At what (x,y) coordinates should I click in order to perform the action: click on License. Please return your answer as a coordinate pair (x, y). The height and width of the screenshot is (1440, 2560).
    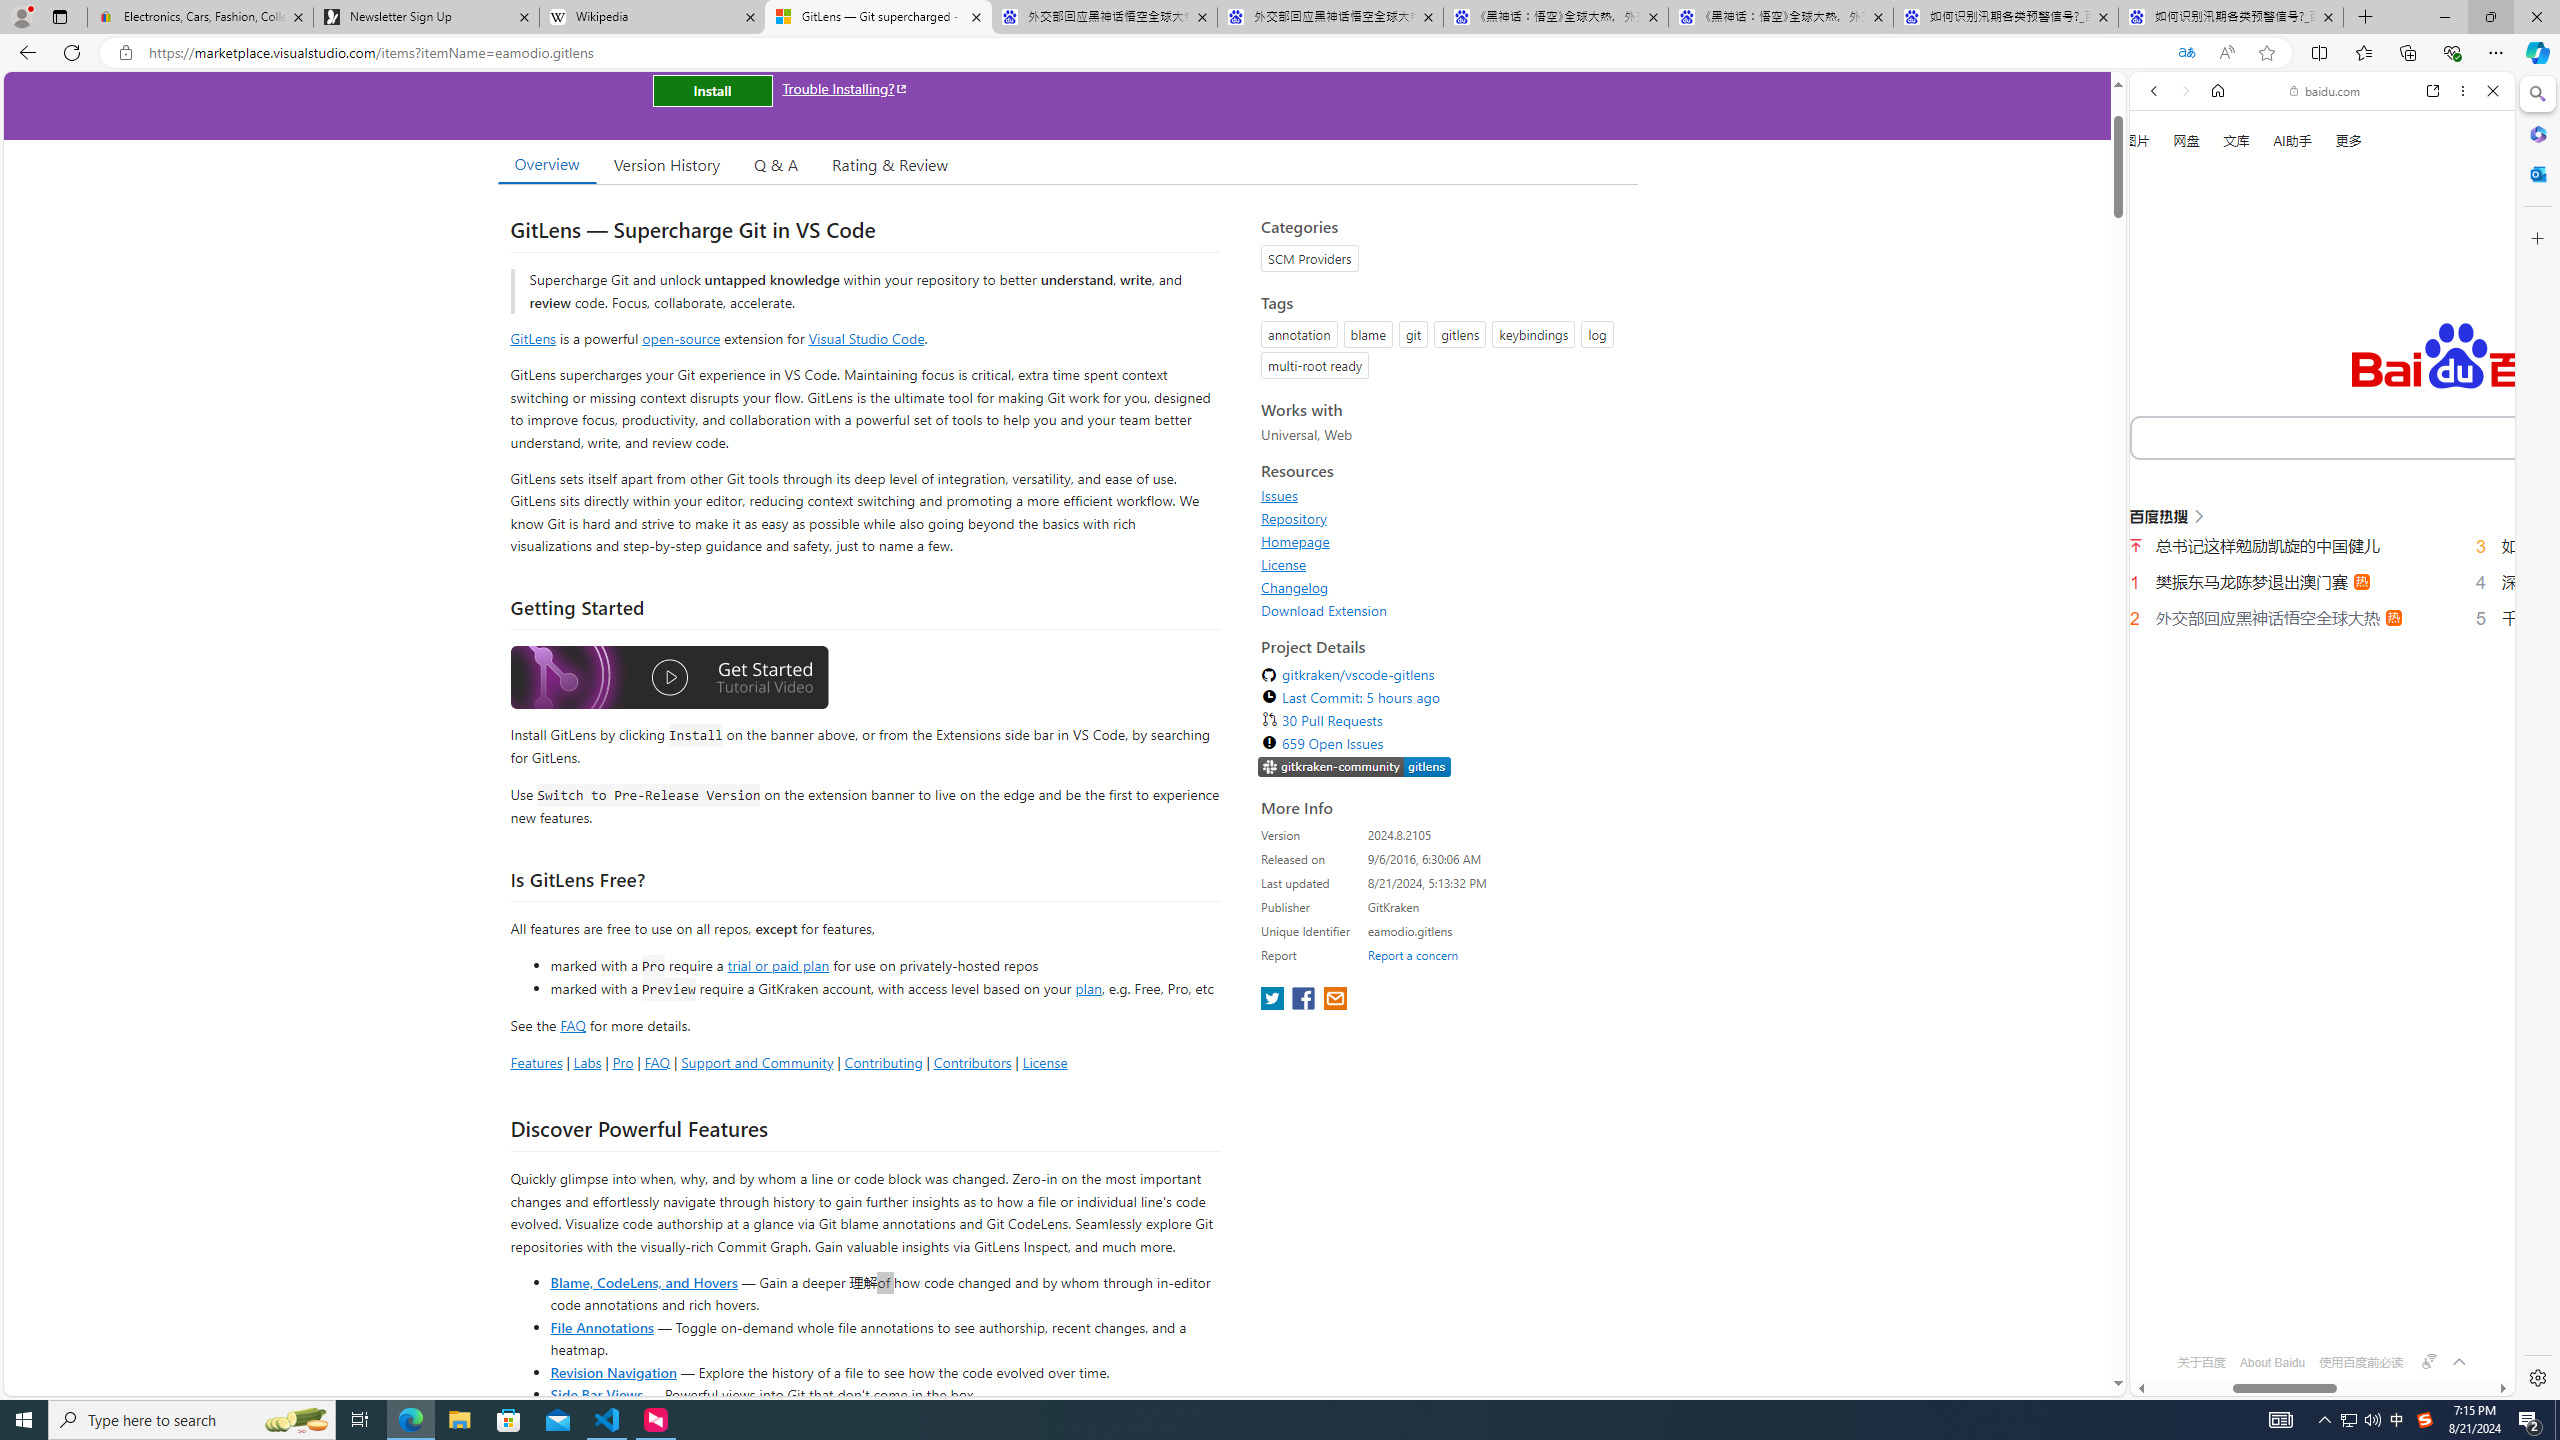
    Looking at the image, I should click on (1444, 564).